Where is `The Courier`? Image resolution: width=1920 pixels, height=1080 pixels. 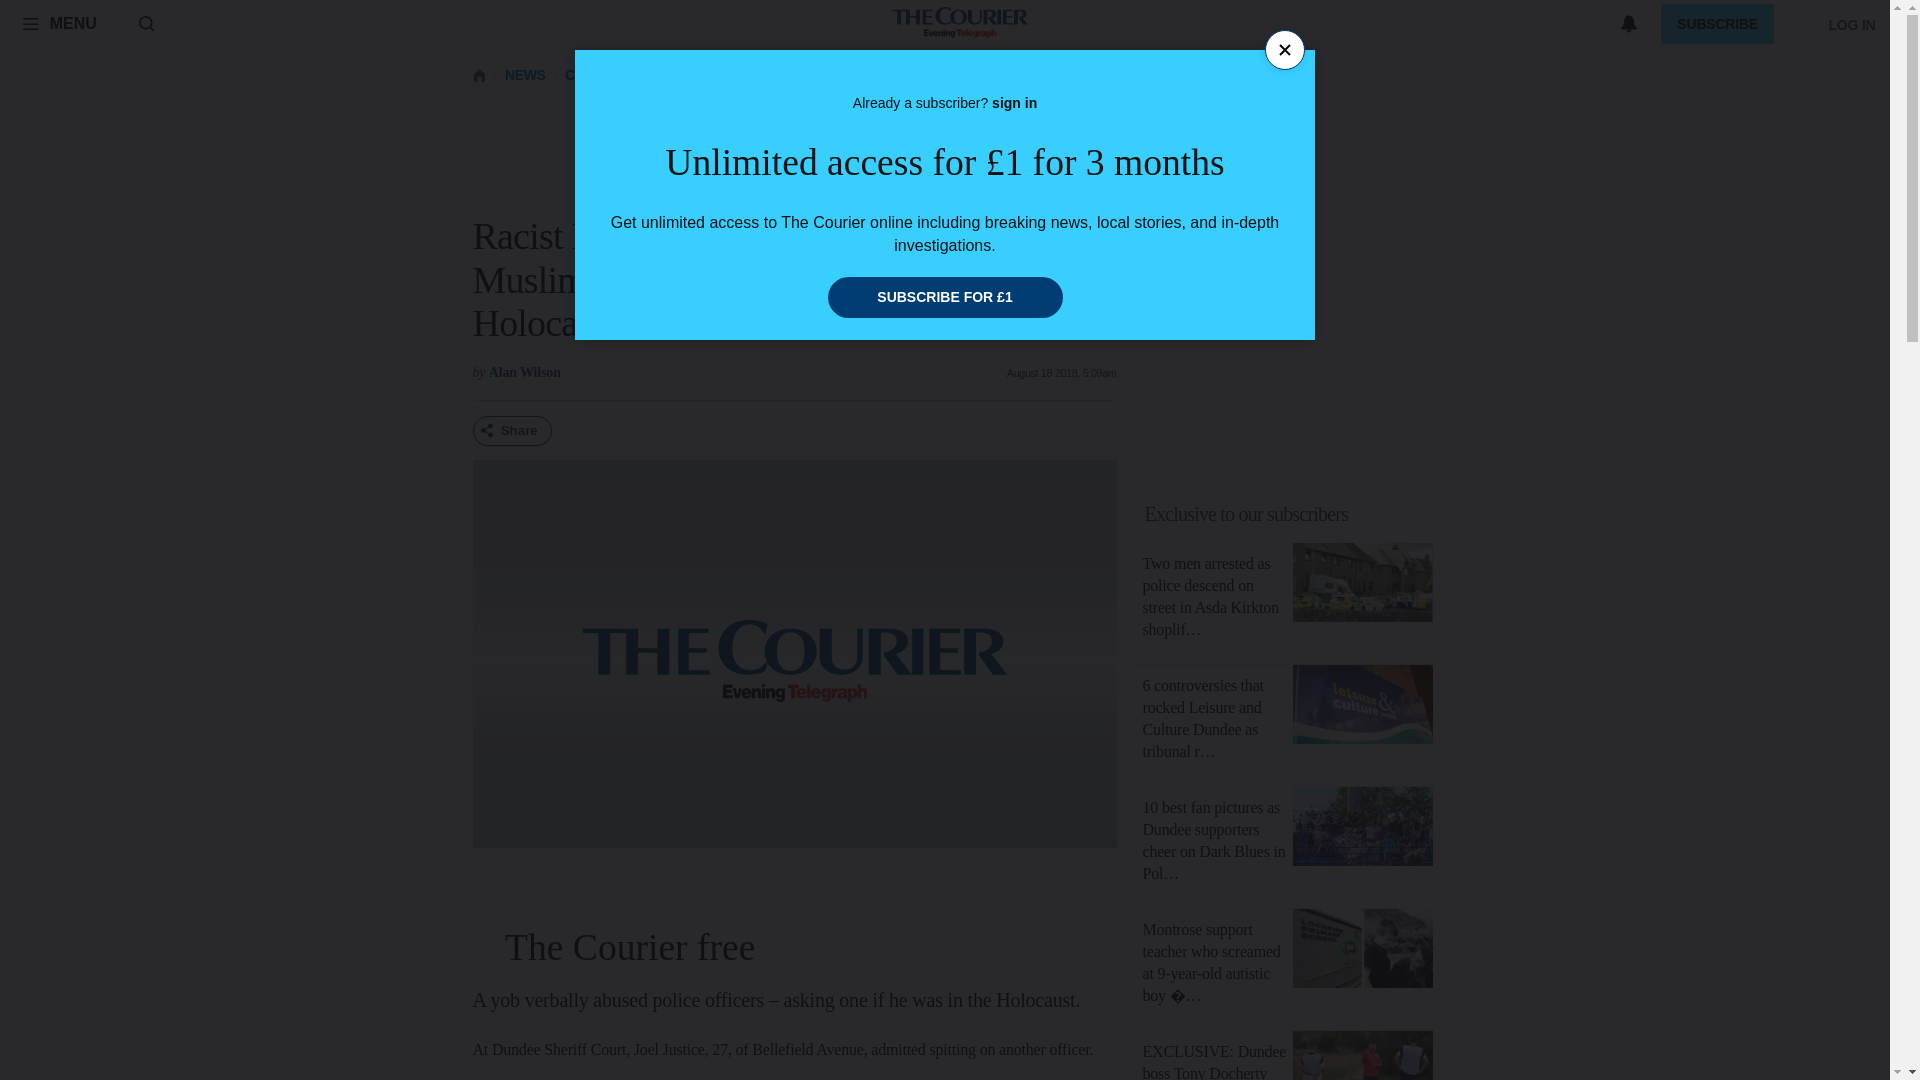
The Courier is located at coordinates (960, 24).